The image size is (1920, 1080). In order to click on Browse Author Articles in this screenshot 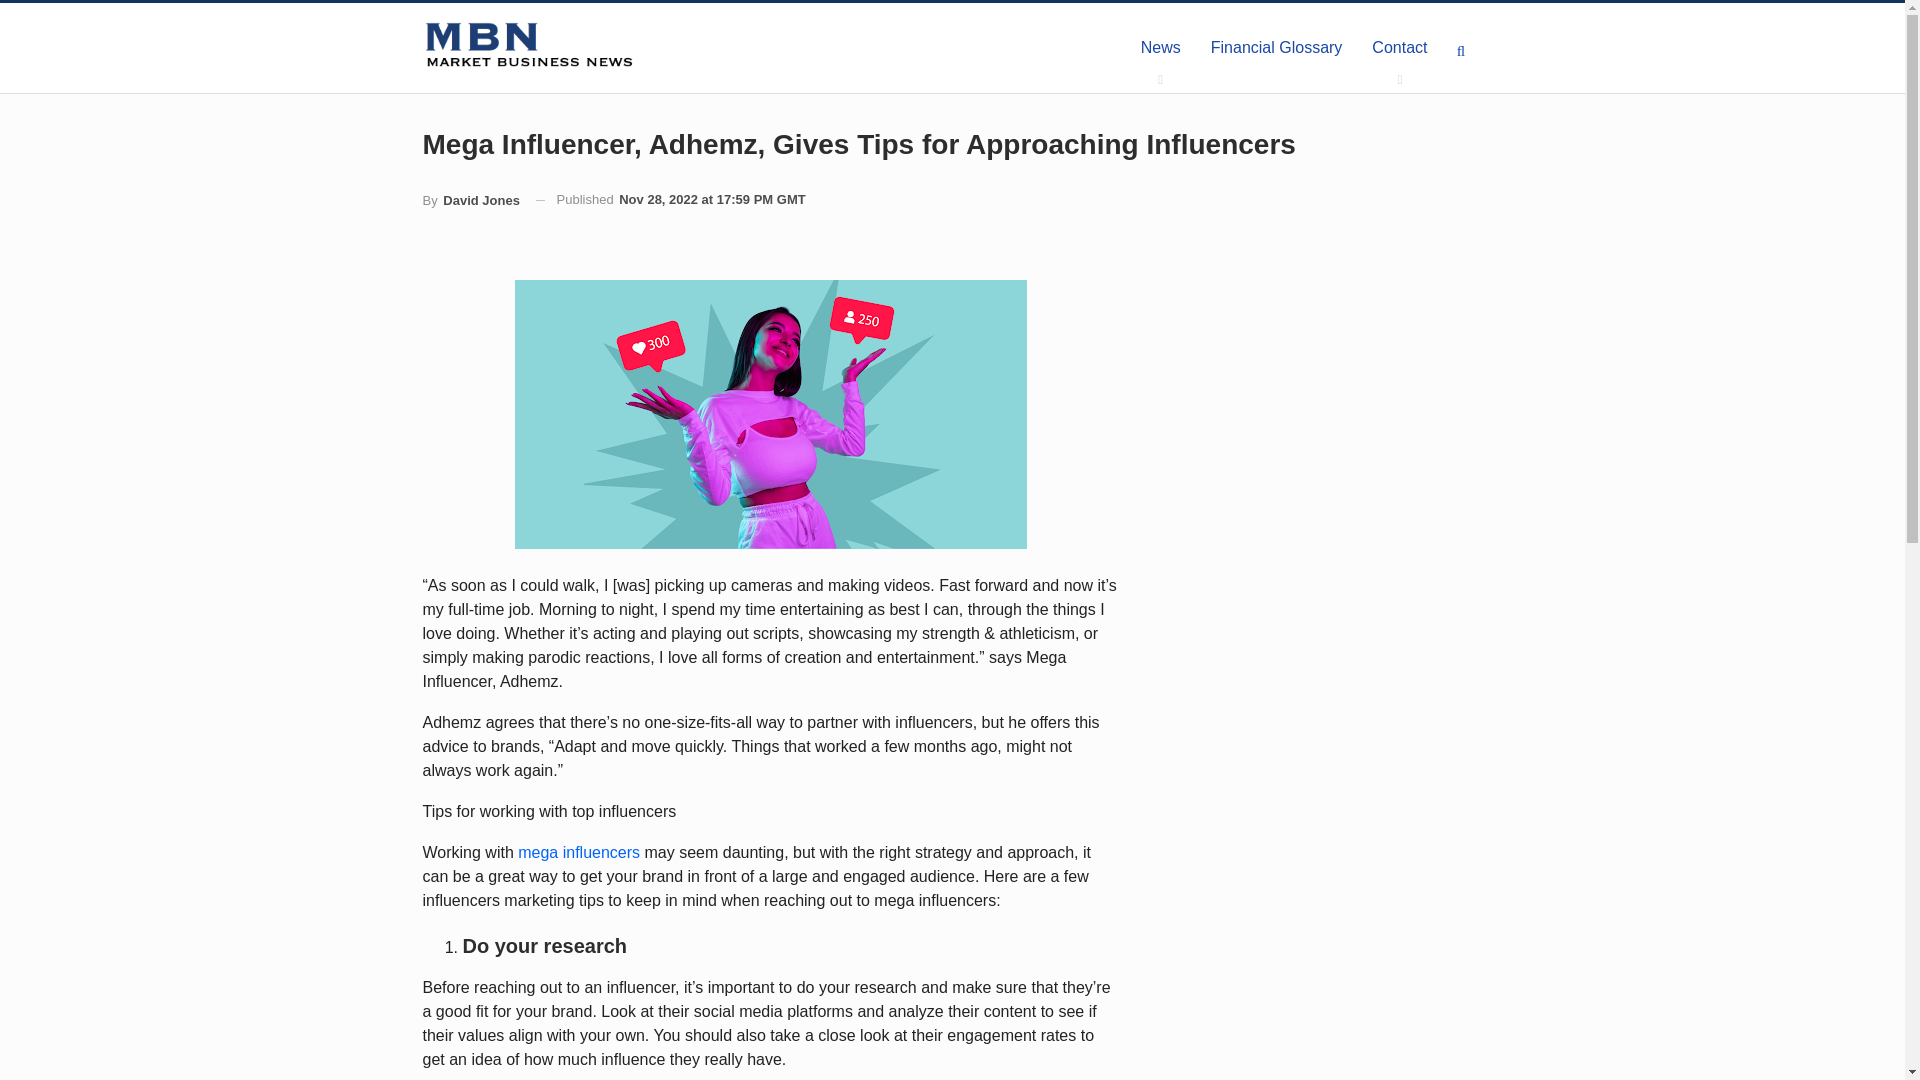, I will do `click(470, 200)`.